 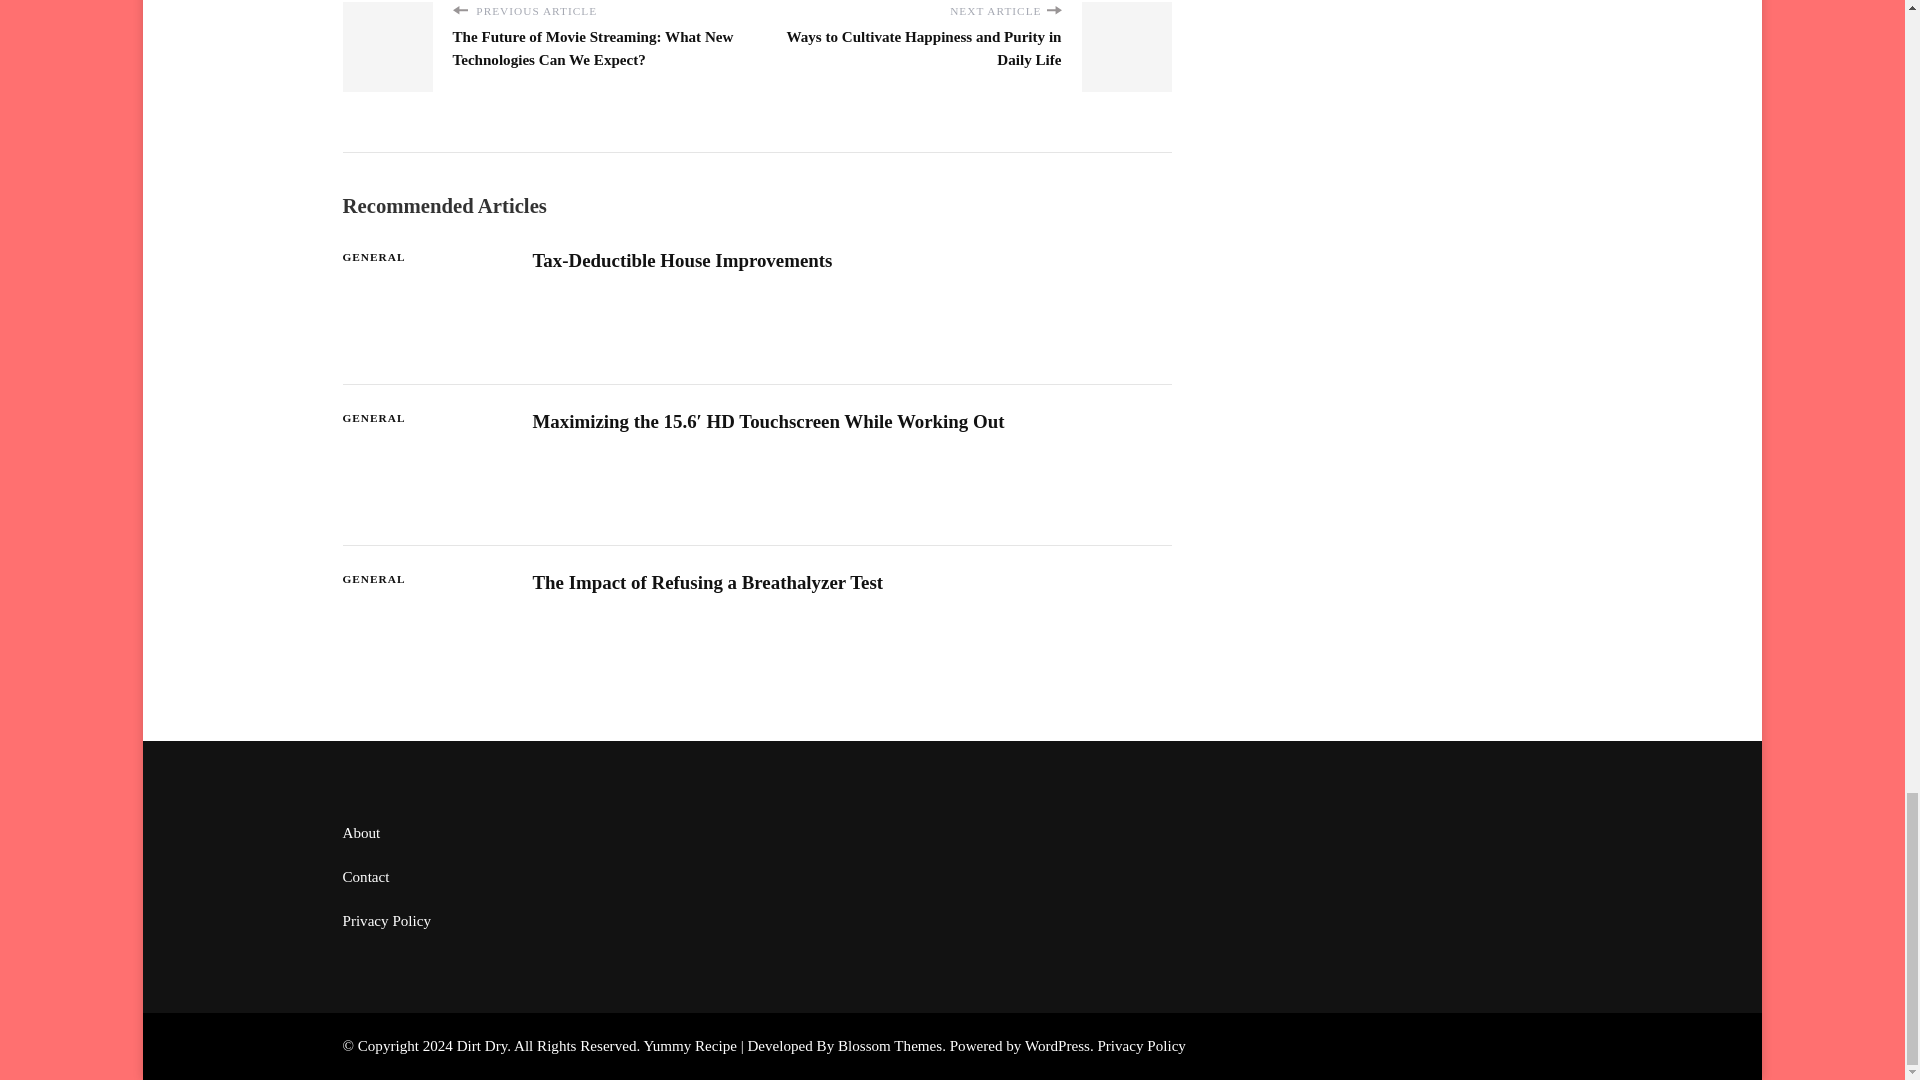 What do you see at coordinates (707, 582) in the screenshot?
I see `The Impact of Refusing a Breathalyzer Test` at bounding box center [707, 582].